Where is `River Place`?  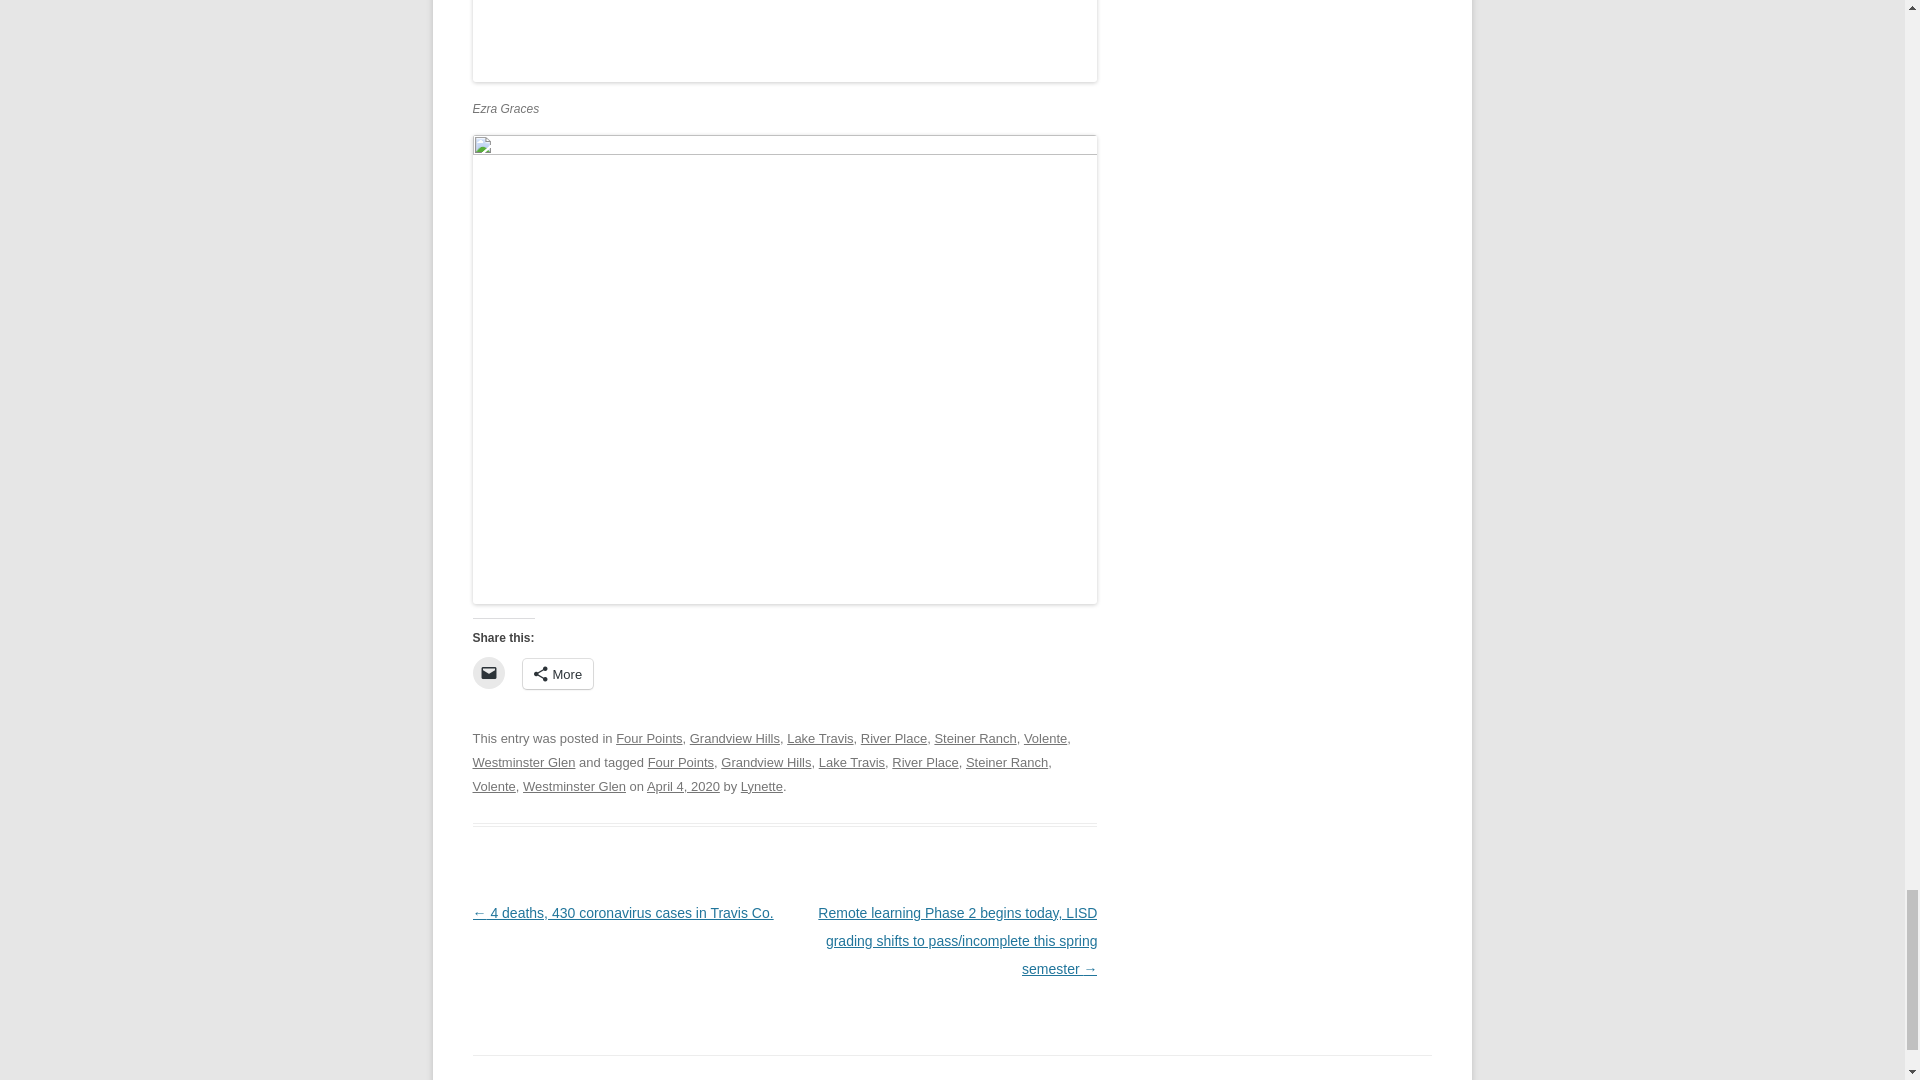 River Place is located at coordinates (894, 738).